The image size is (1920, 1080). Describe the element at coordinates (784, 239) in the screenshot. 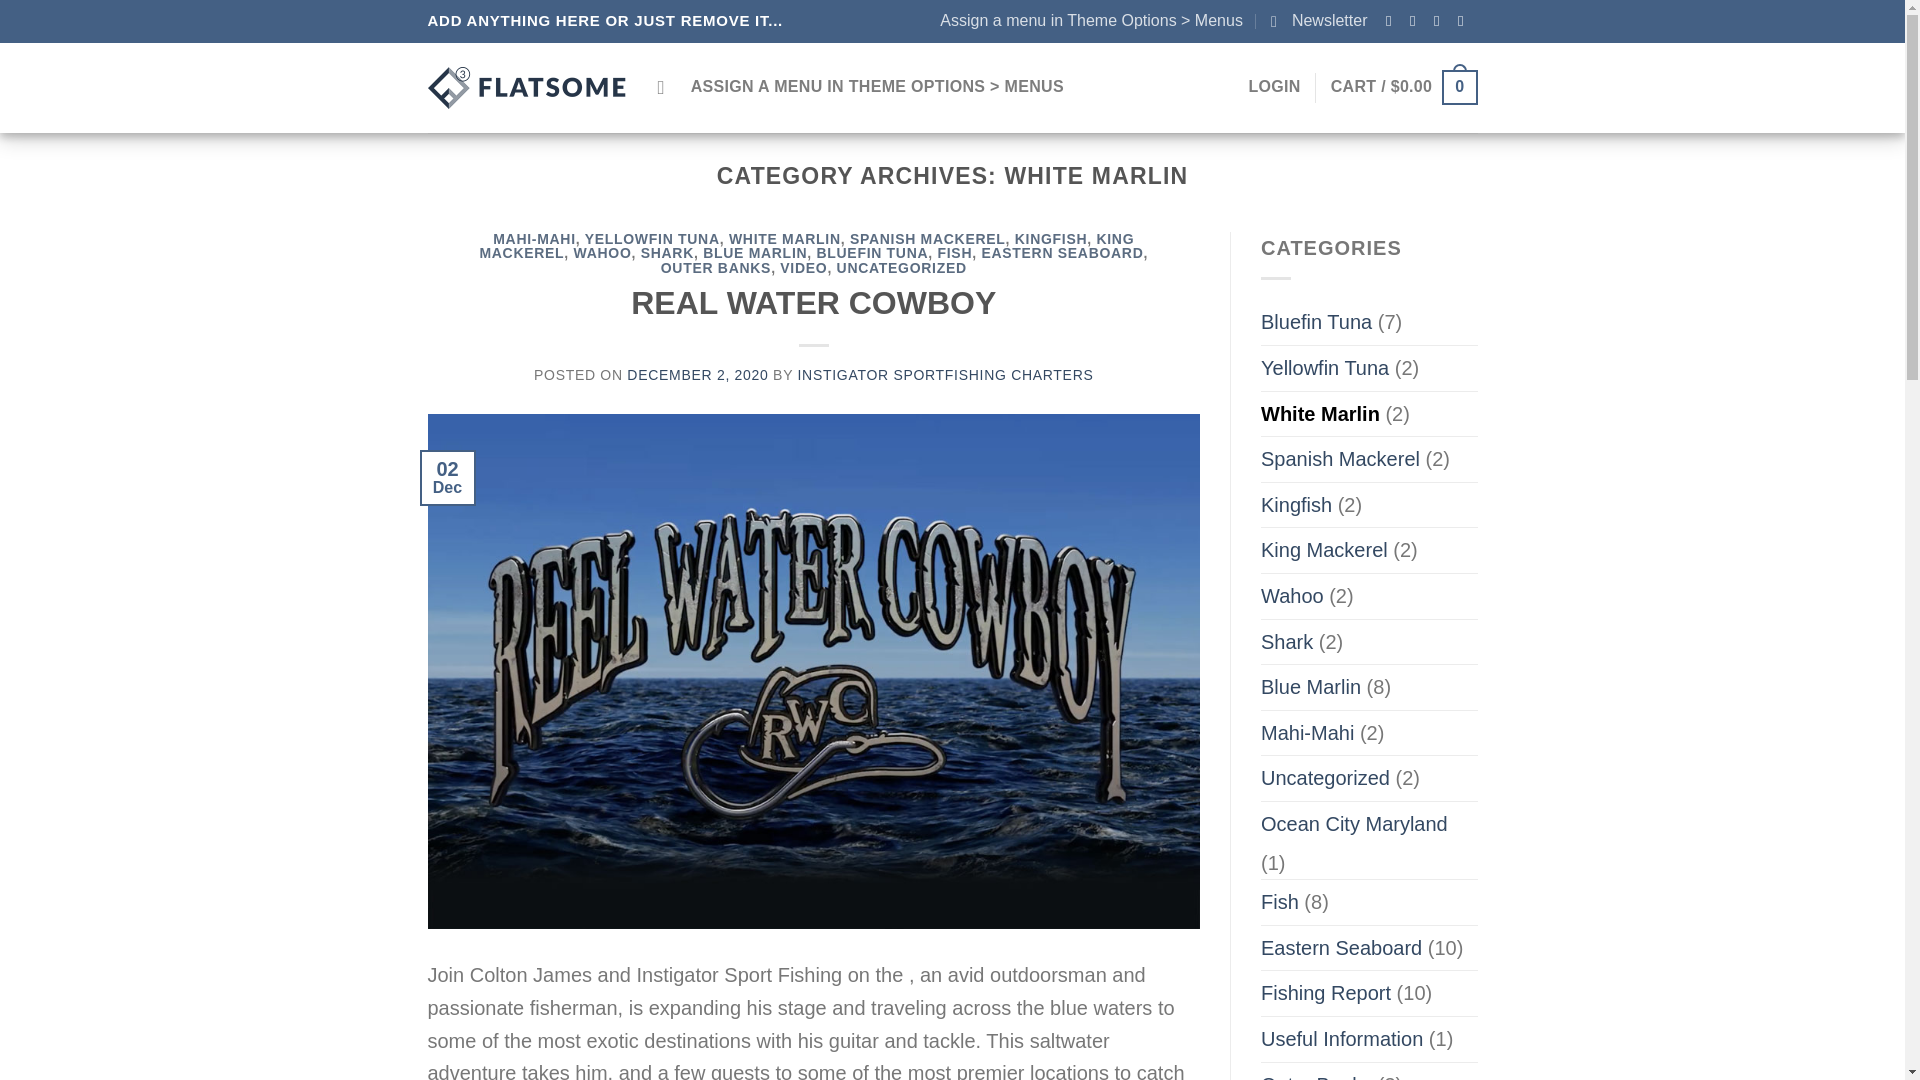

I see `WHITE MARLIN` at that location.